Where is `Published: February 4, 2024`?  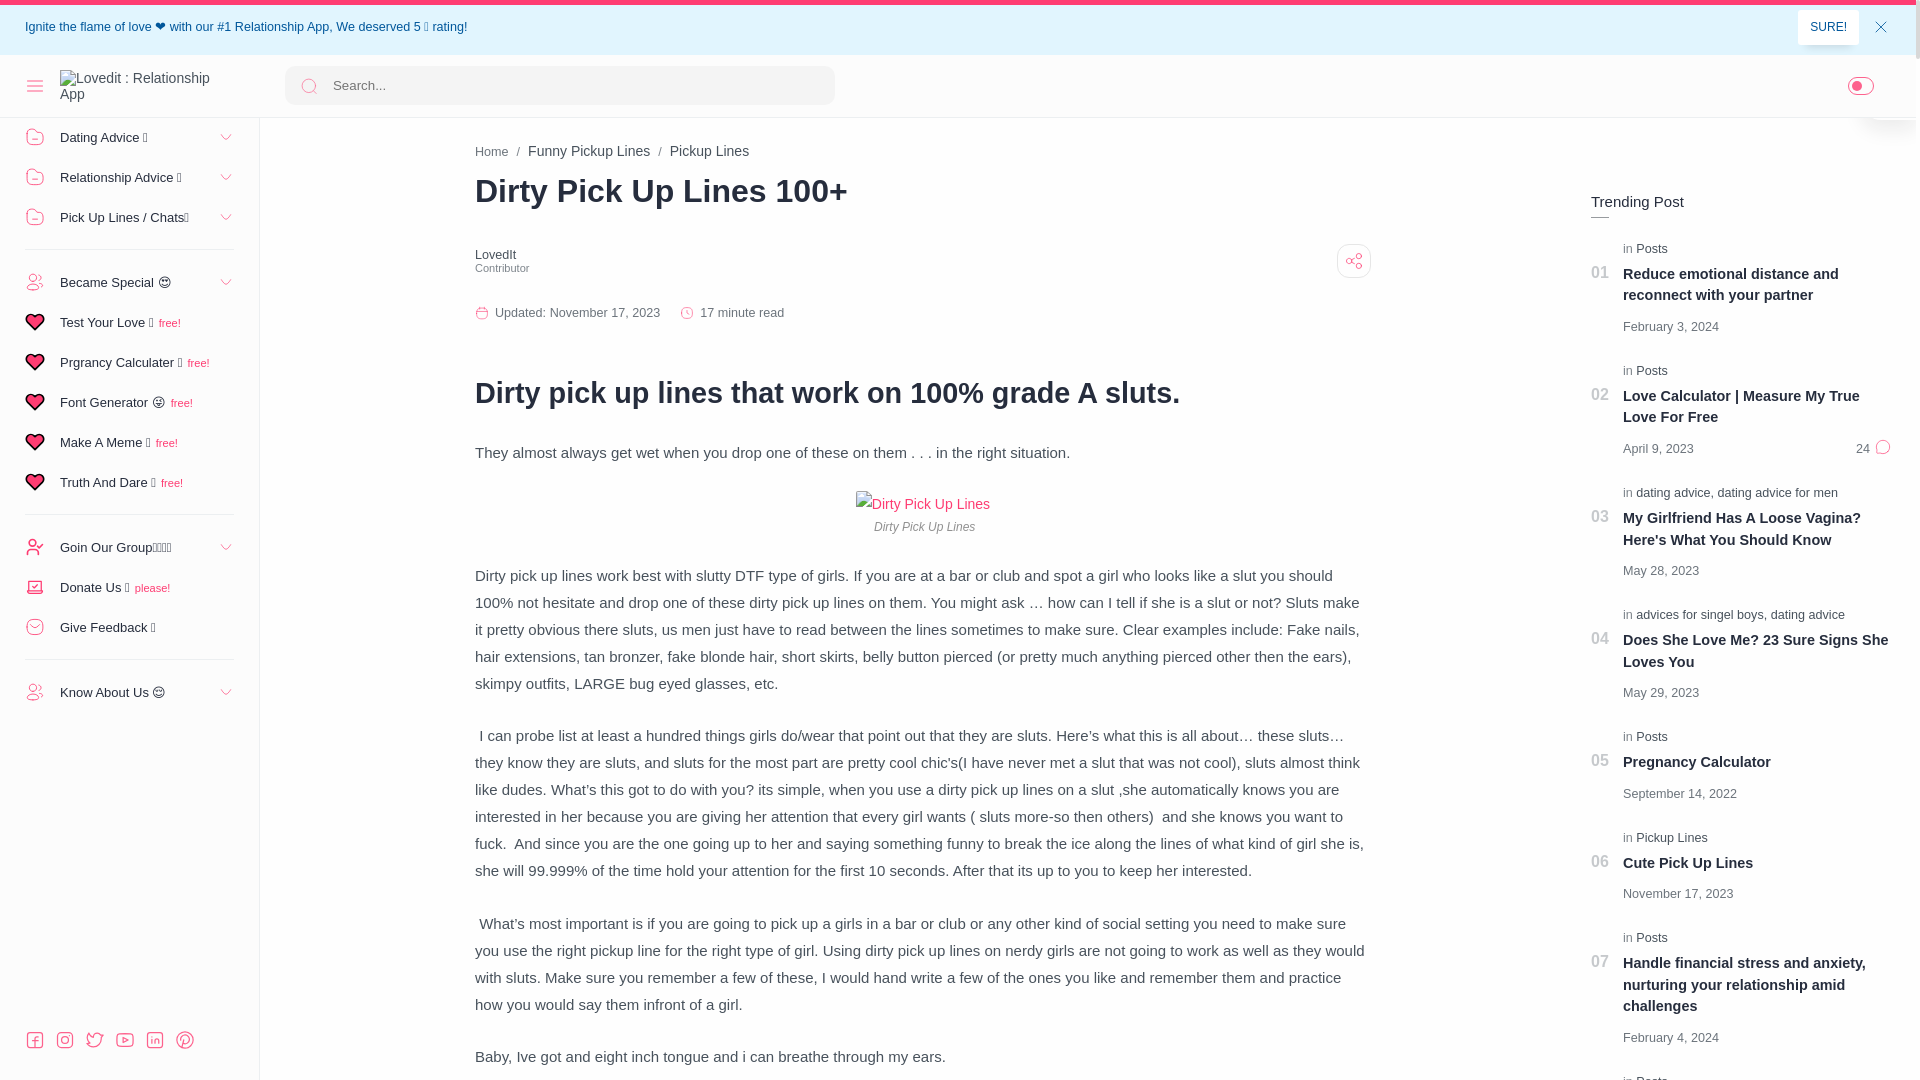
Published: February 4, 2024 is located at coordinates (1676, 1038).